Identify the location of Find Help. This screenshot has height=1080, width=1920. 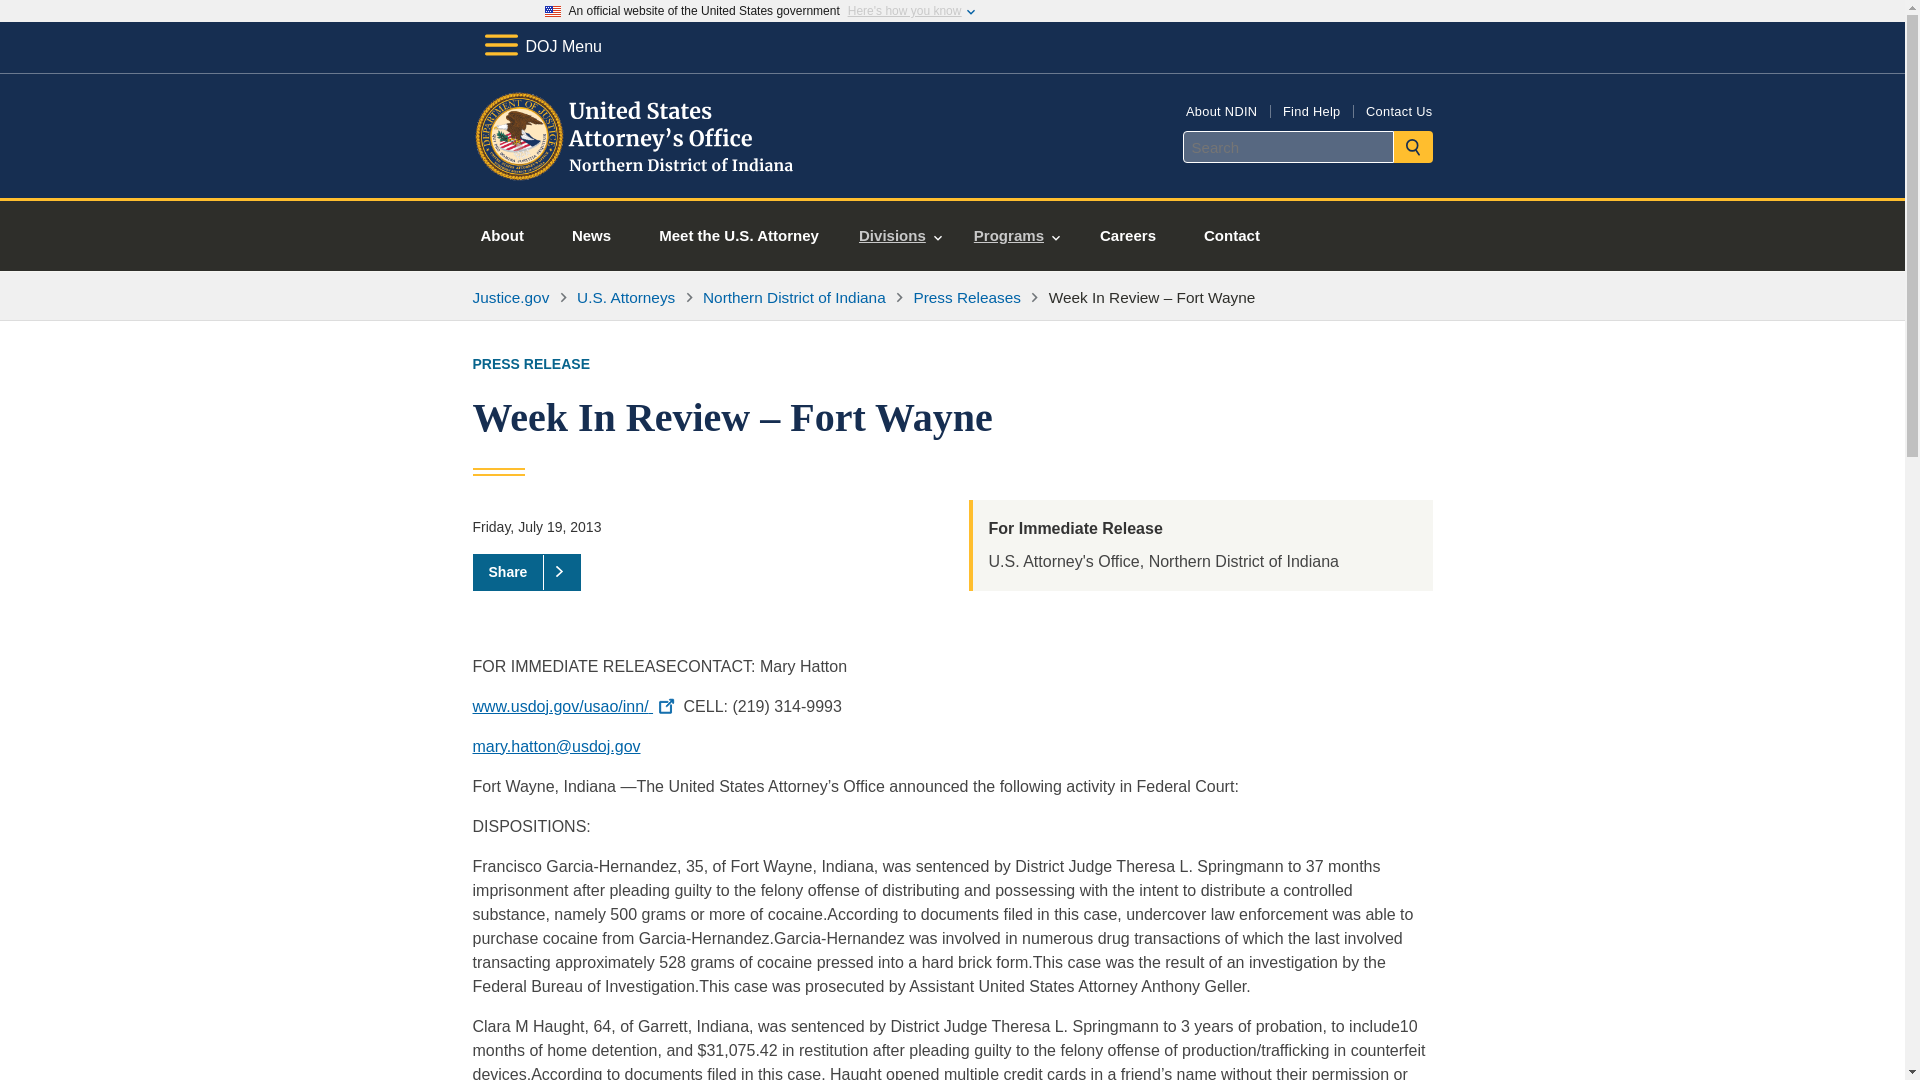
(1311, 110).